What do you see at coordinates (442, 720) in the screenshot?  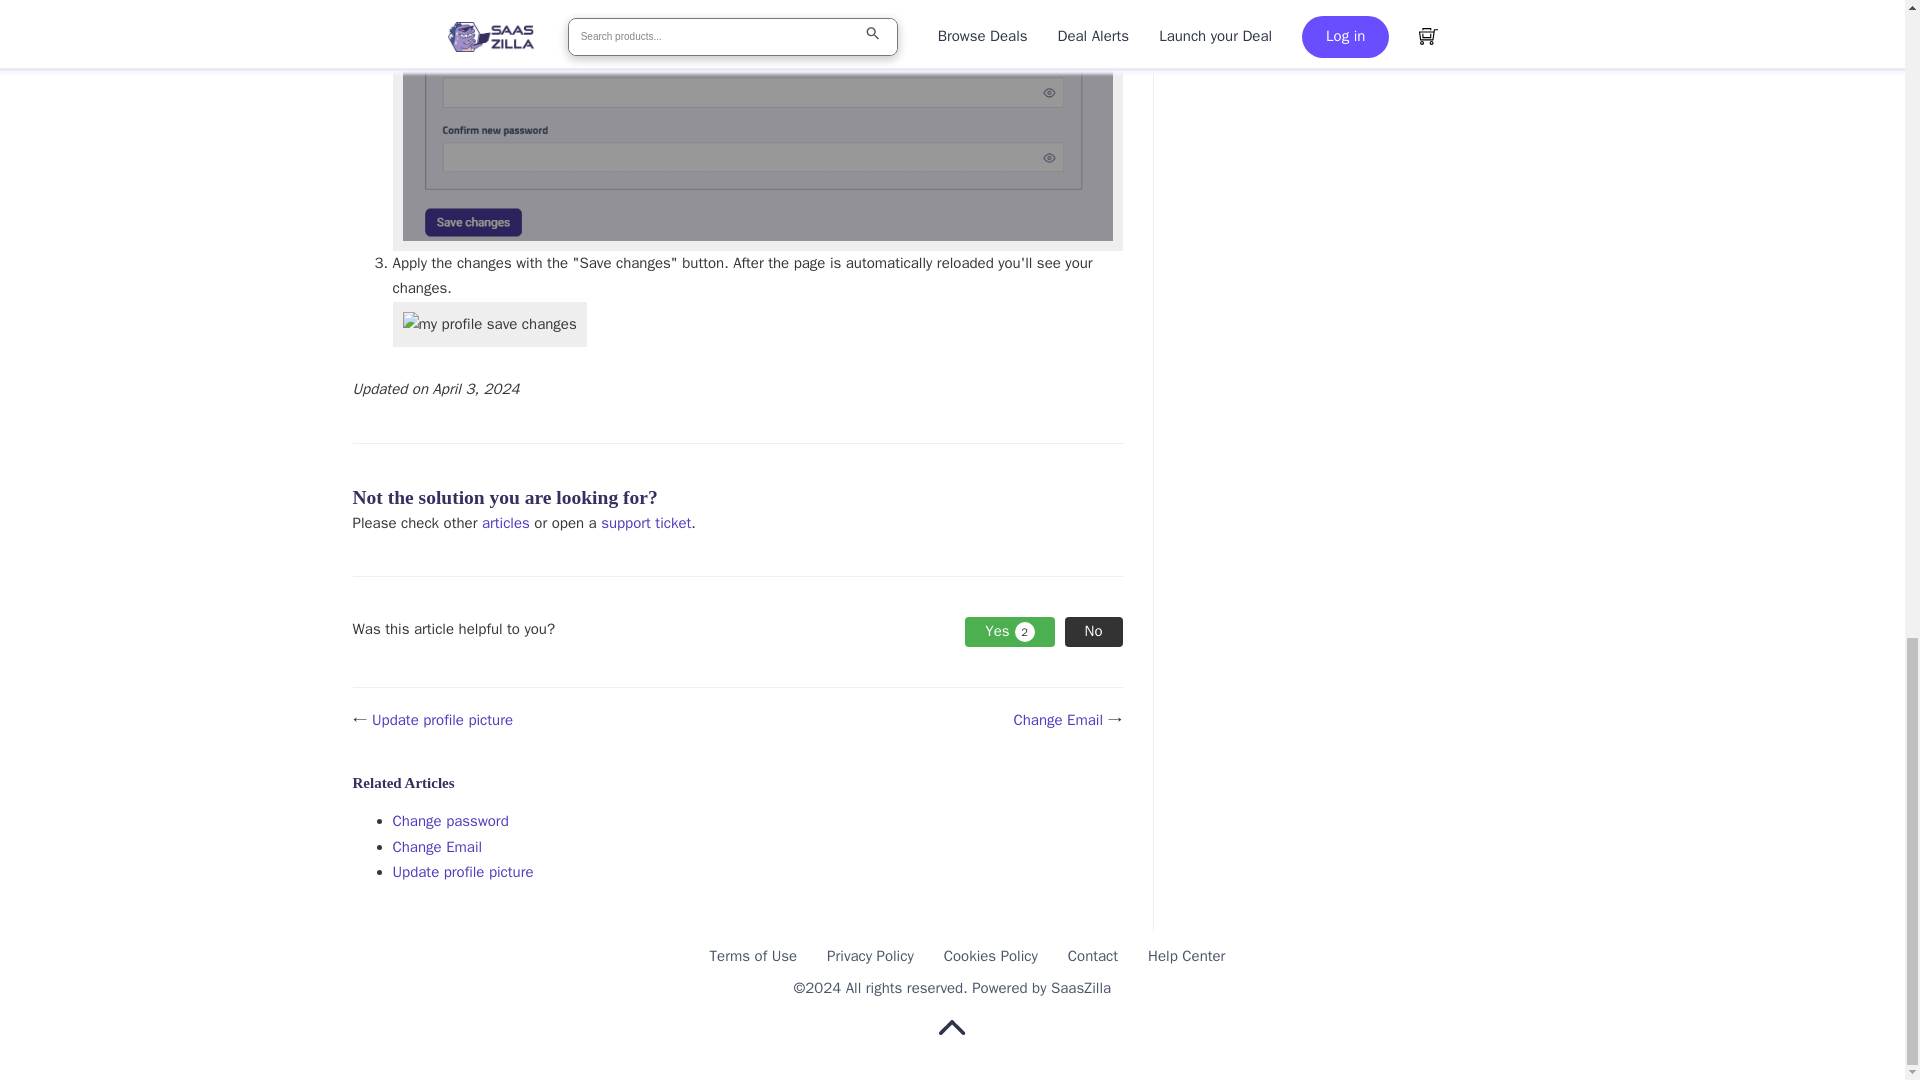 I see `Update profile picture` at bounding box center [442, 720].